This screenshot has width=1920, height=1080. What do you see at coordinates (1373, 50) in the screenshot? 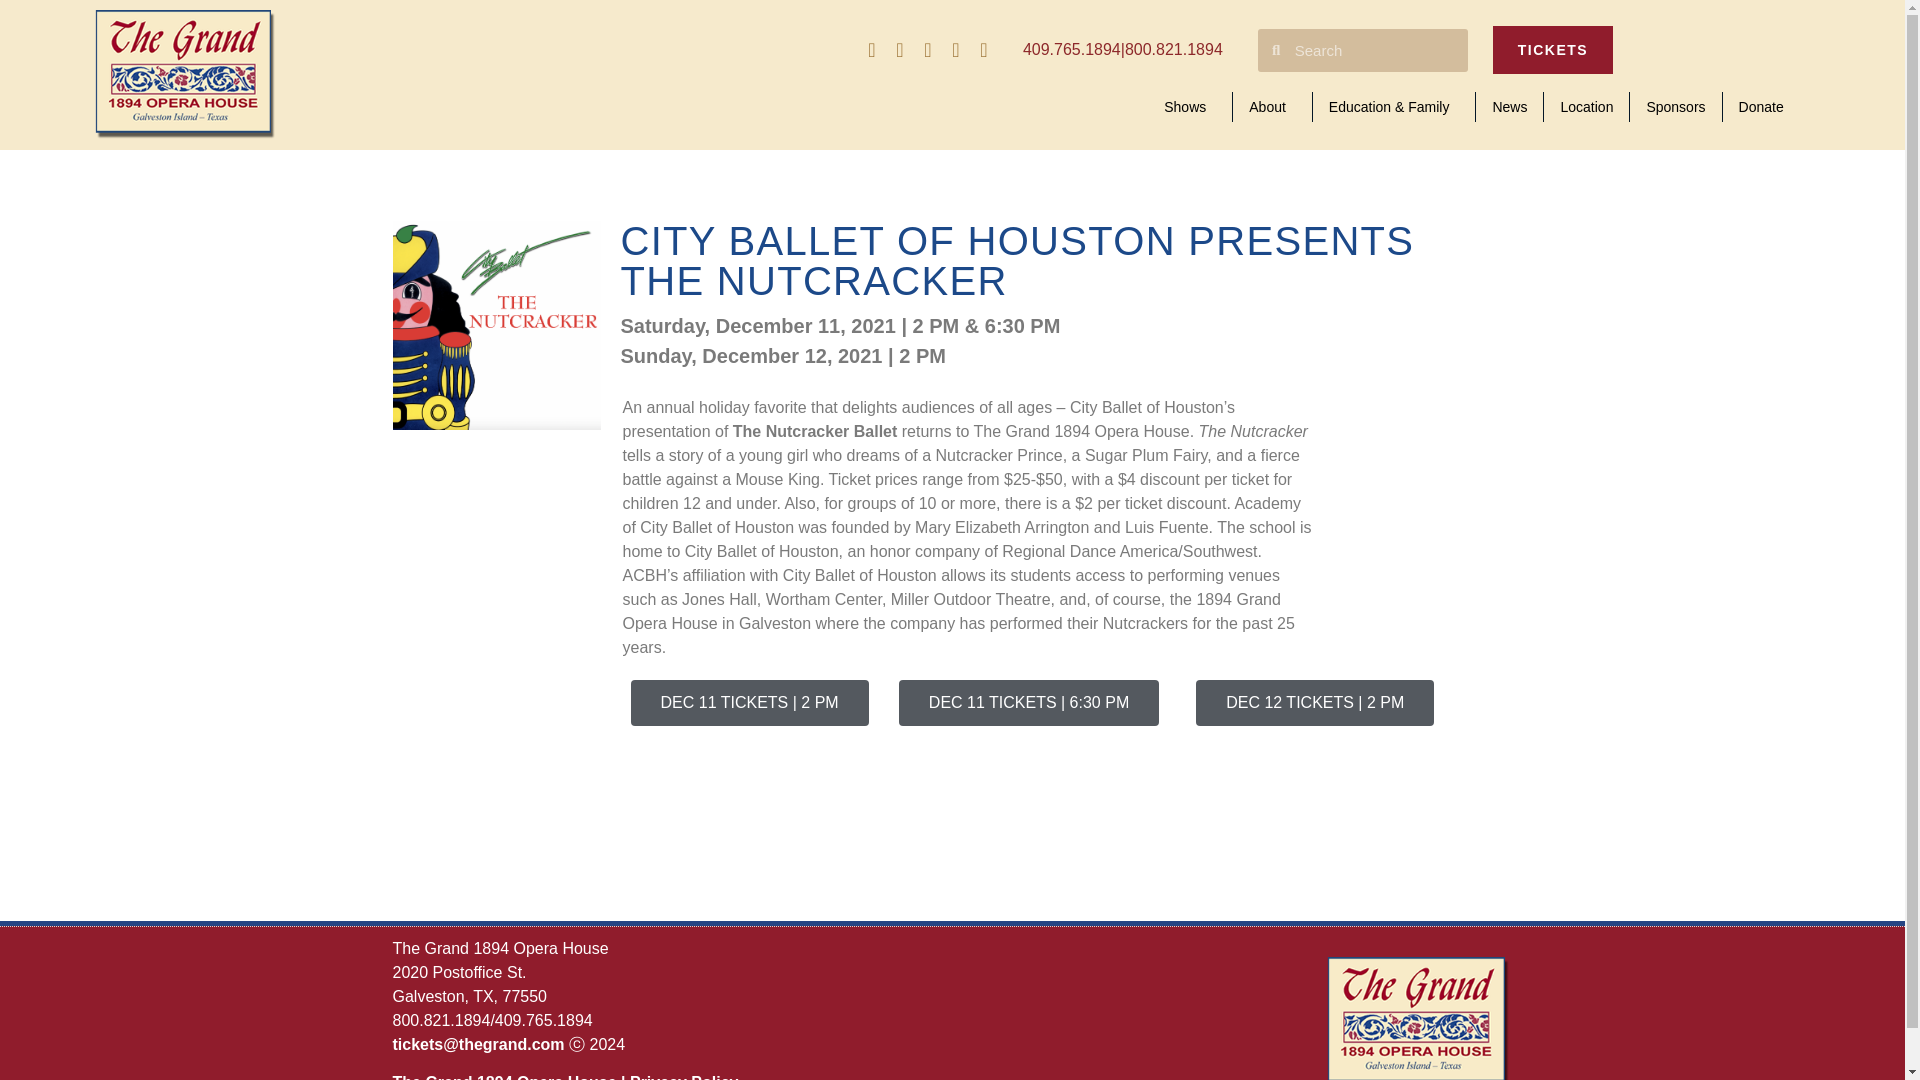
I see `Search` at bounding box center [1373, 50].